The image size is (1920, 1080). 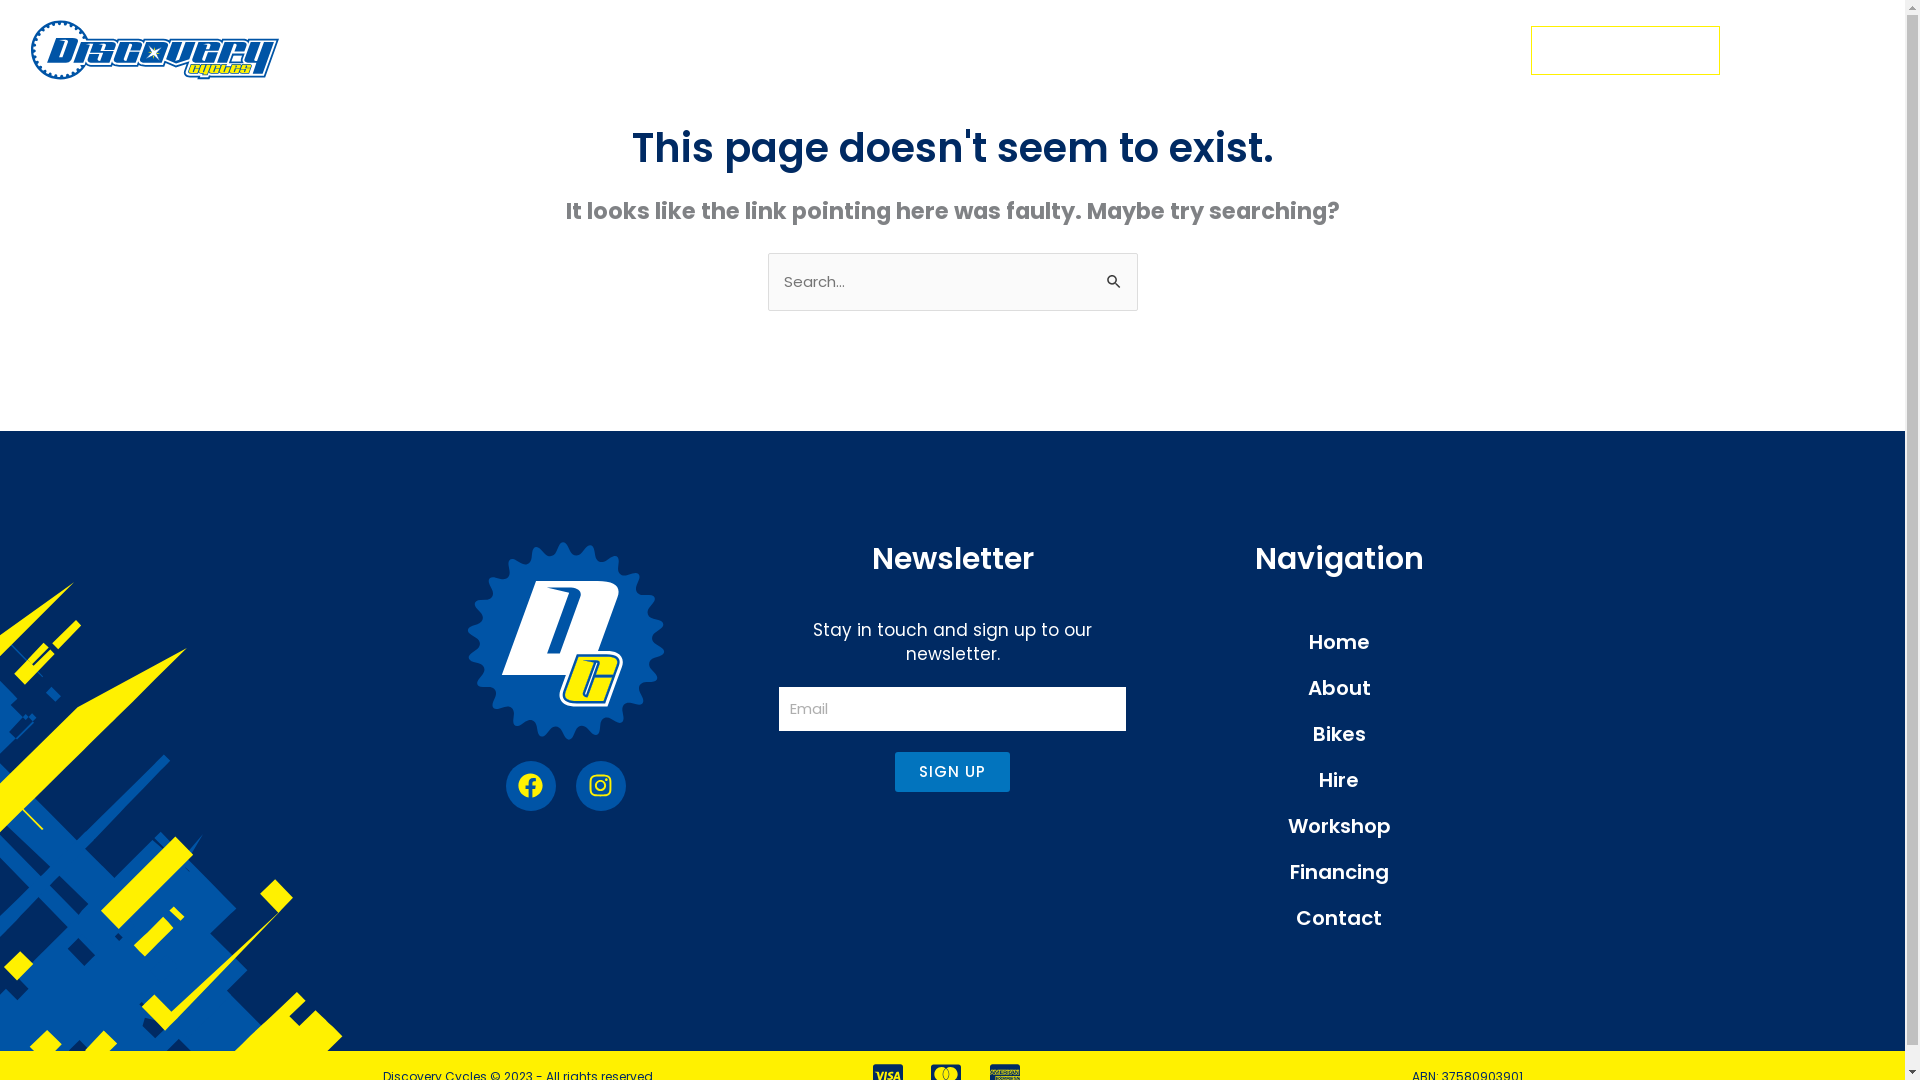 What do you see at coordinates (1340, 918) in the screenshot?
I see `Contact` at bounding box center [1340, 918].